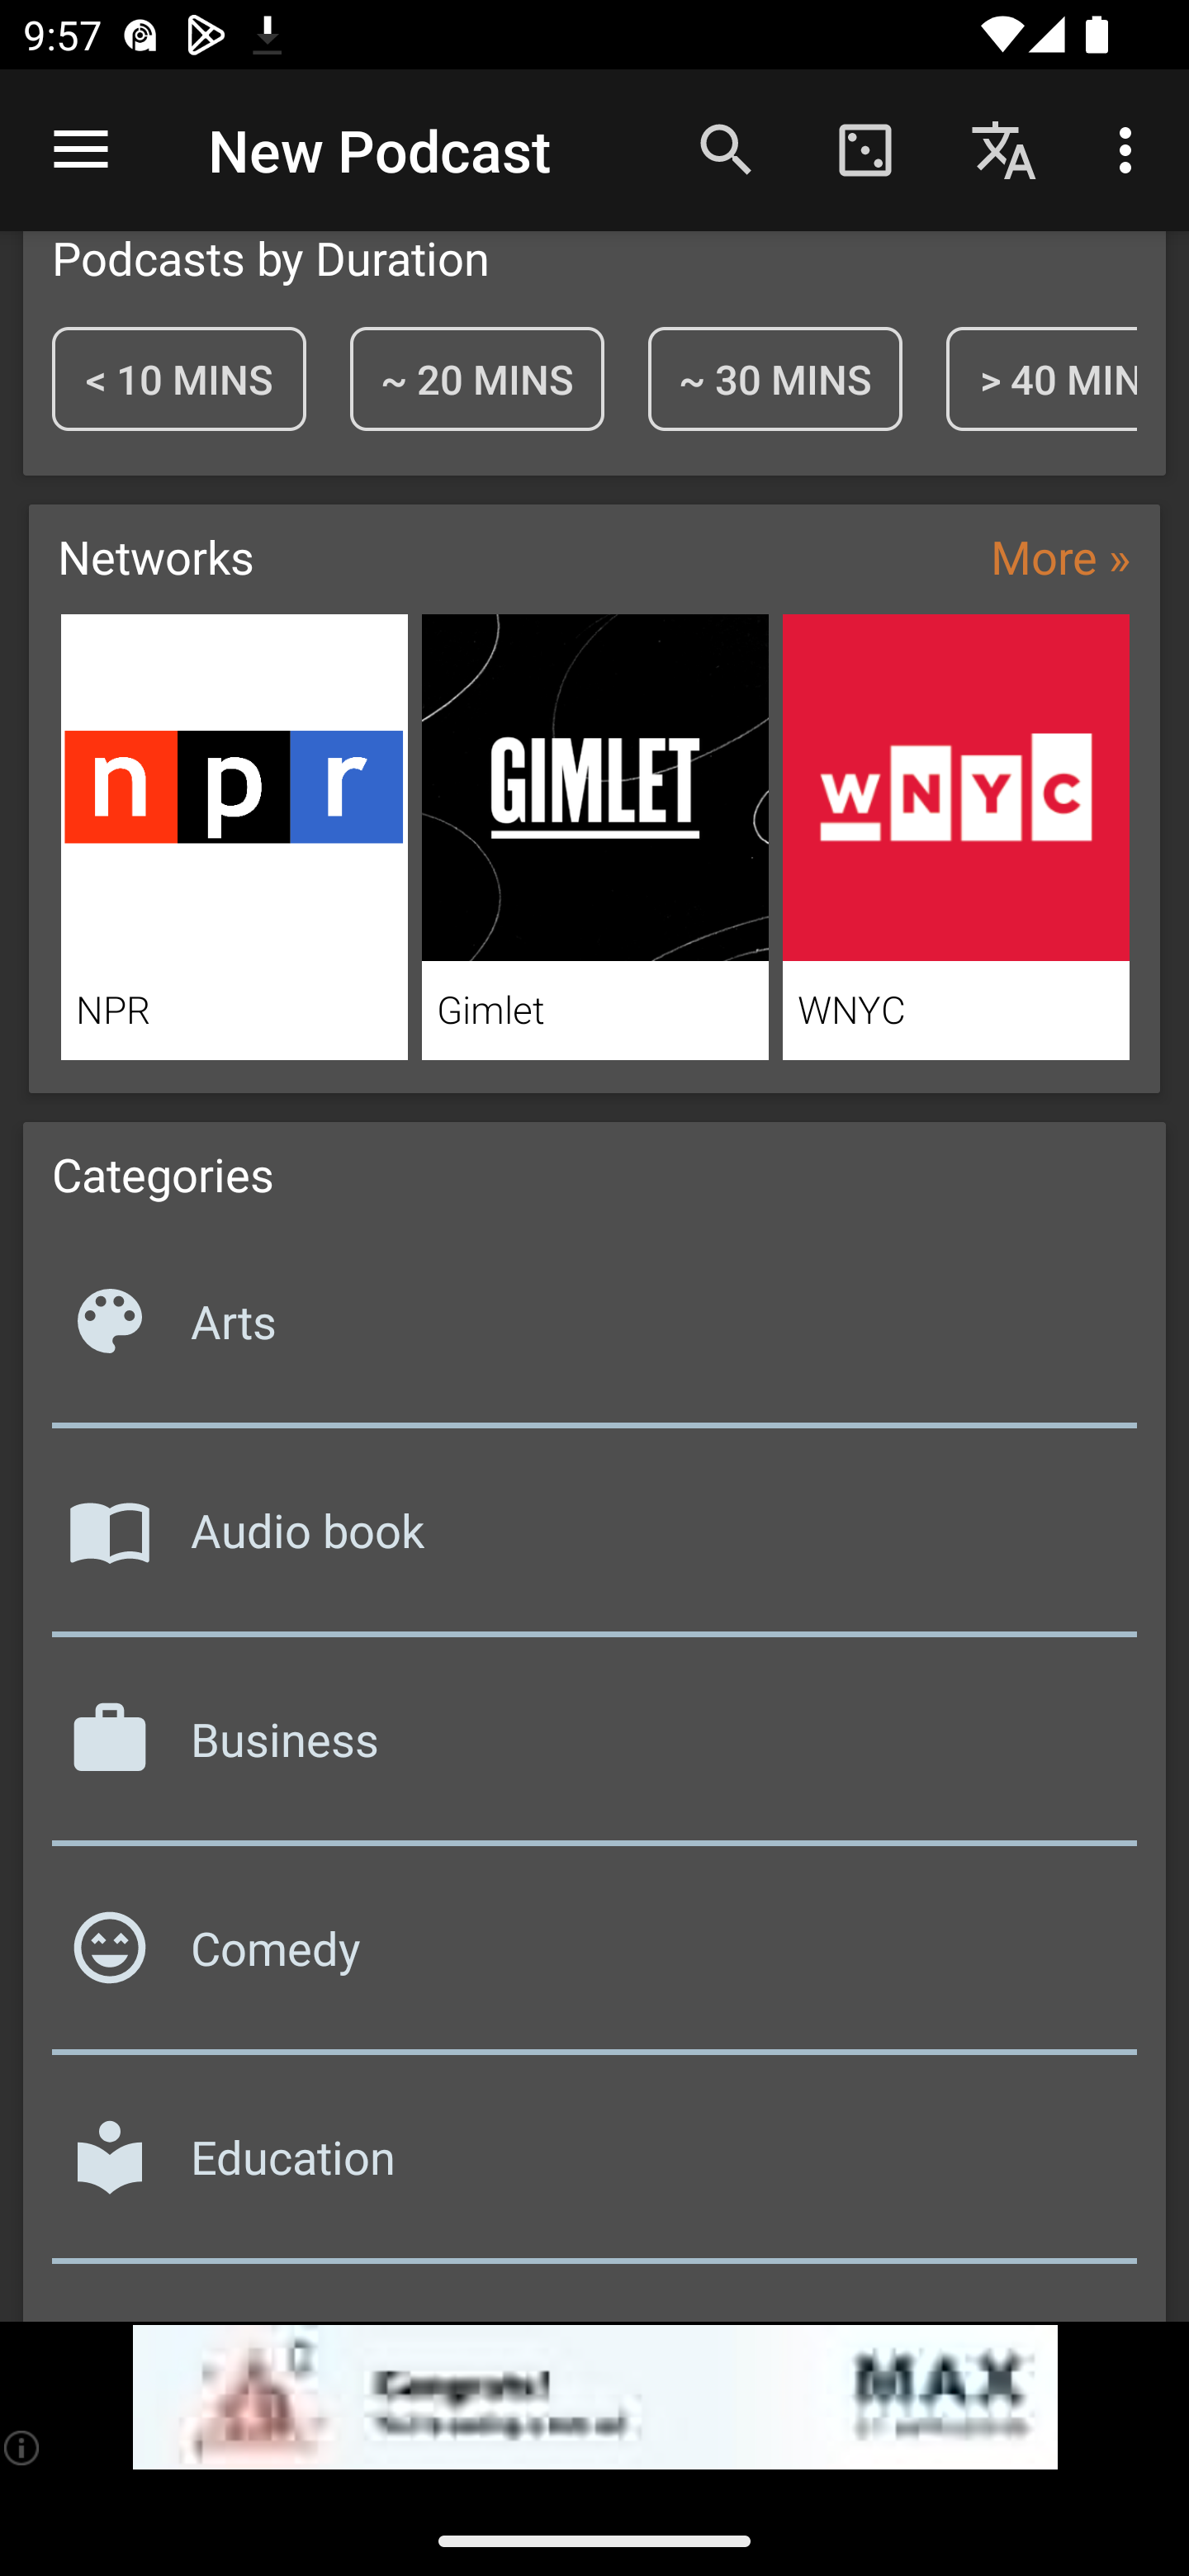 The width and height of the screenshot is (1189, 2576). What do you see at coordinates (594, 1958) in the screenshot?
I see `Comedy` at bounding box center [594, 1958].